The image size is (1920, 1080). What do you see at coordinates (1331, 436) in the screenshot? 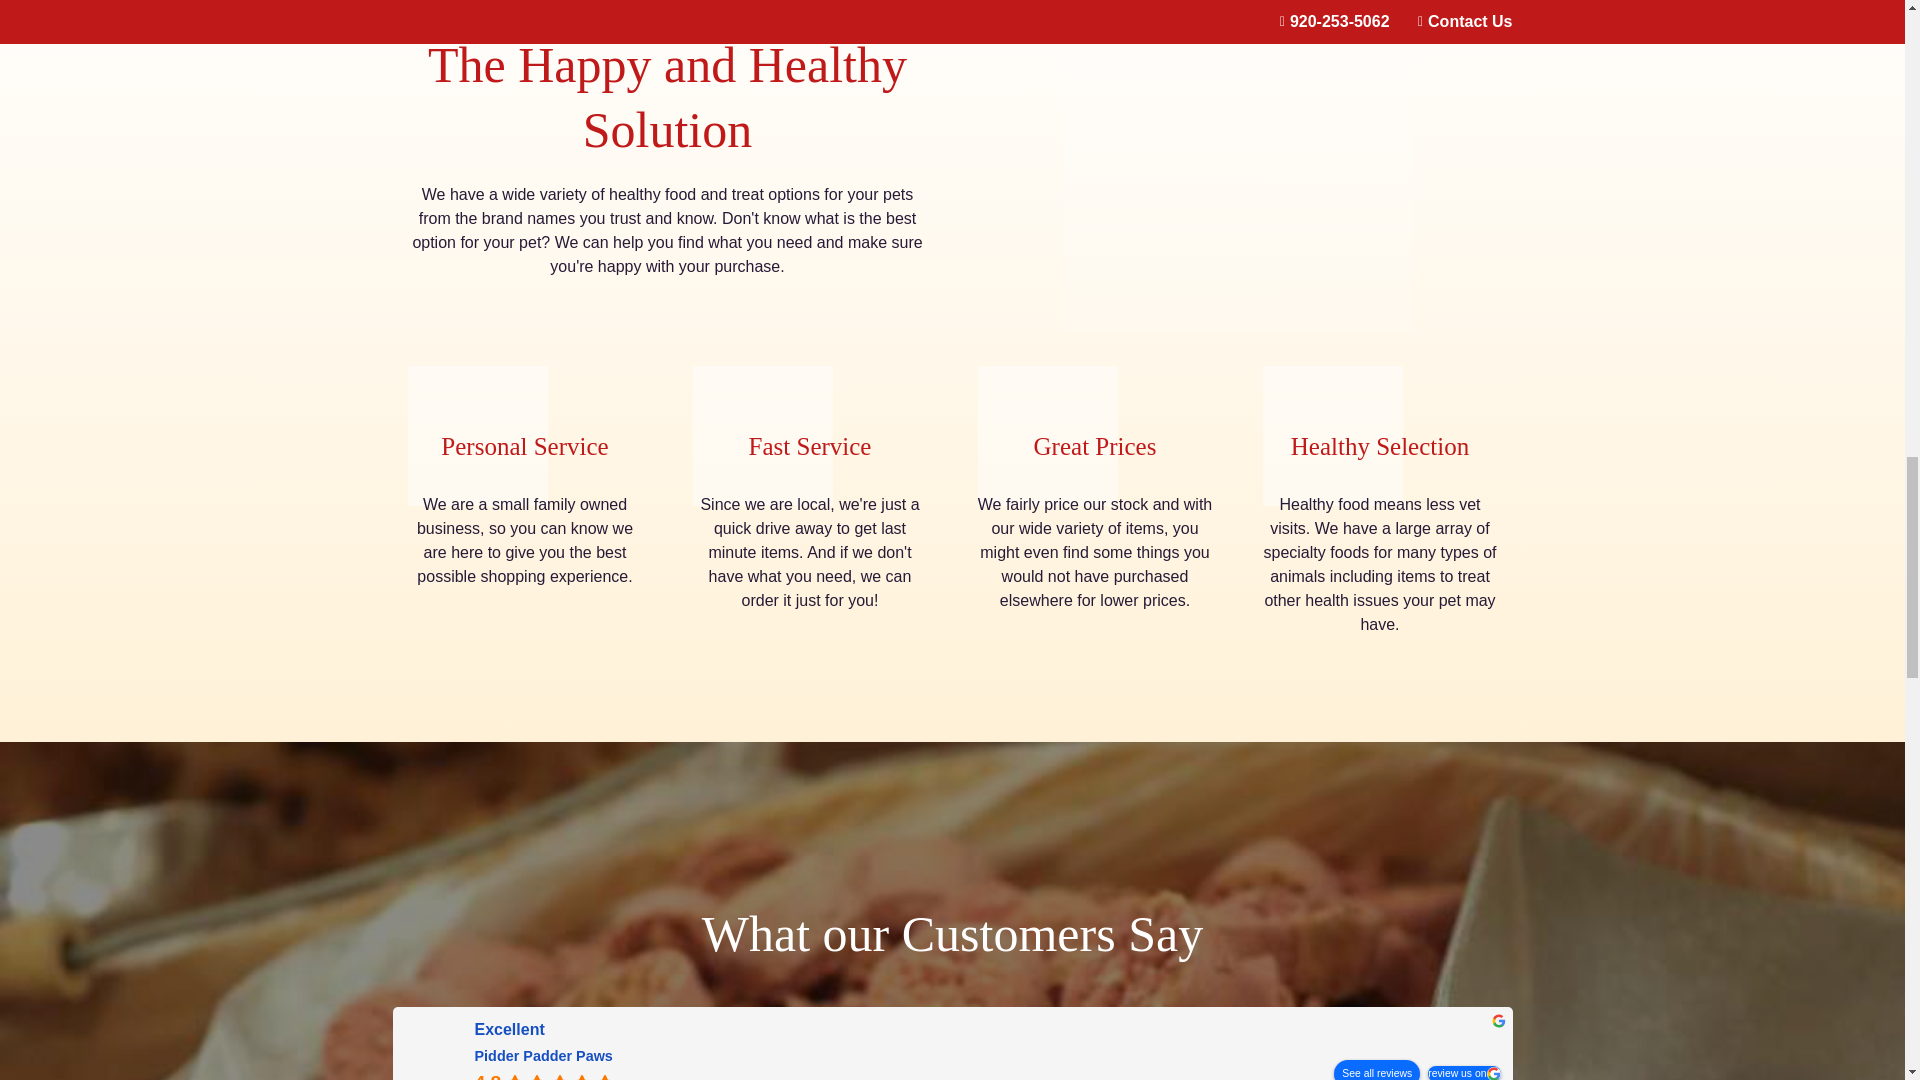
I see `grooming free img` at bounding box center [1331, 436].